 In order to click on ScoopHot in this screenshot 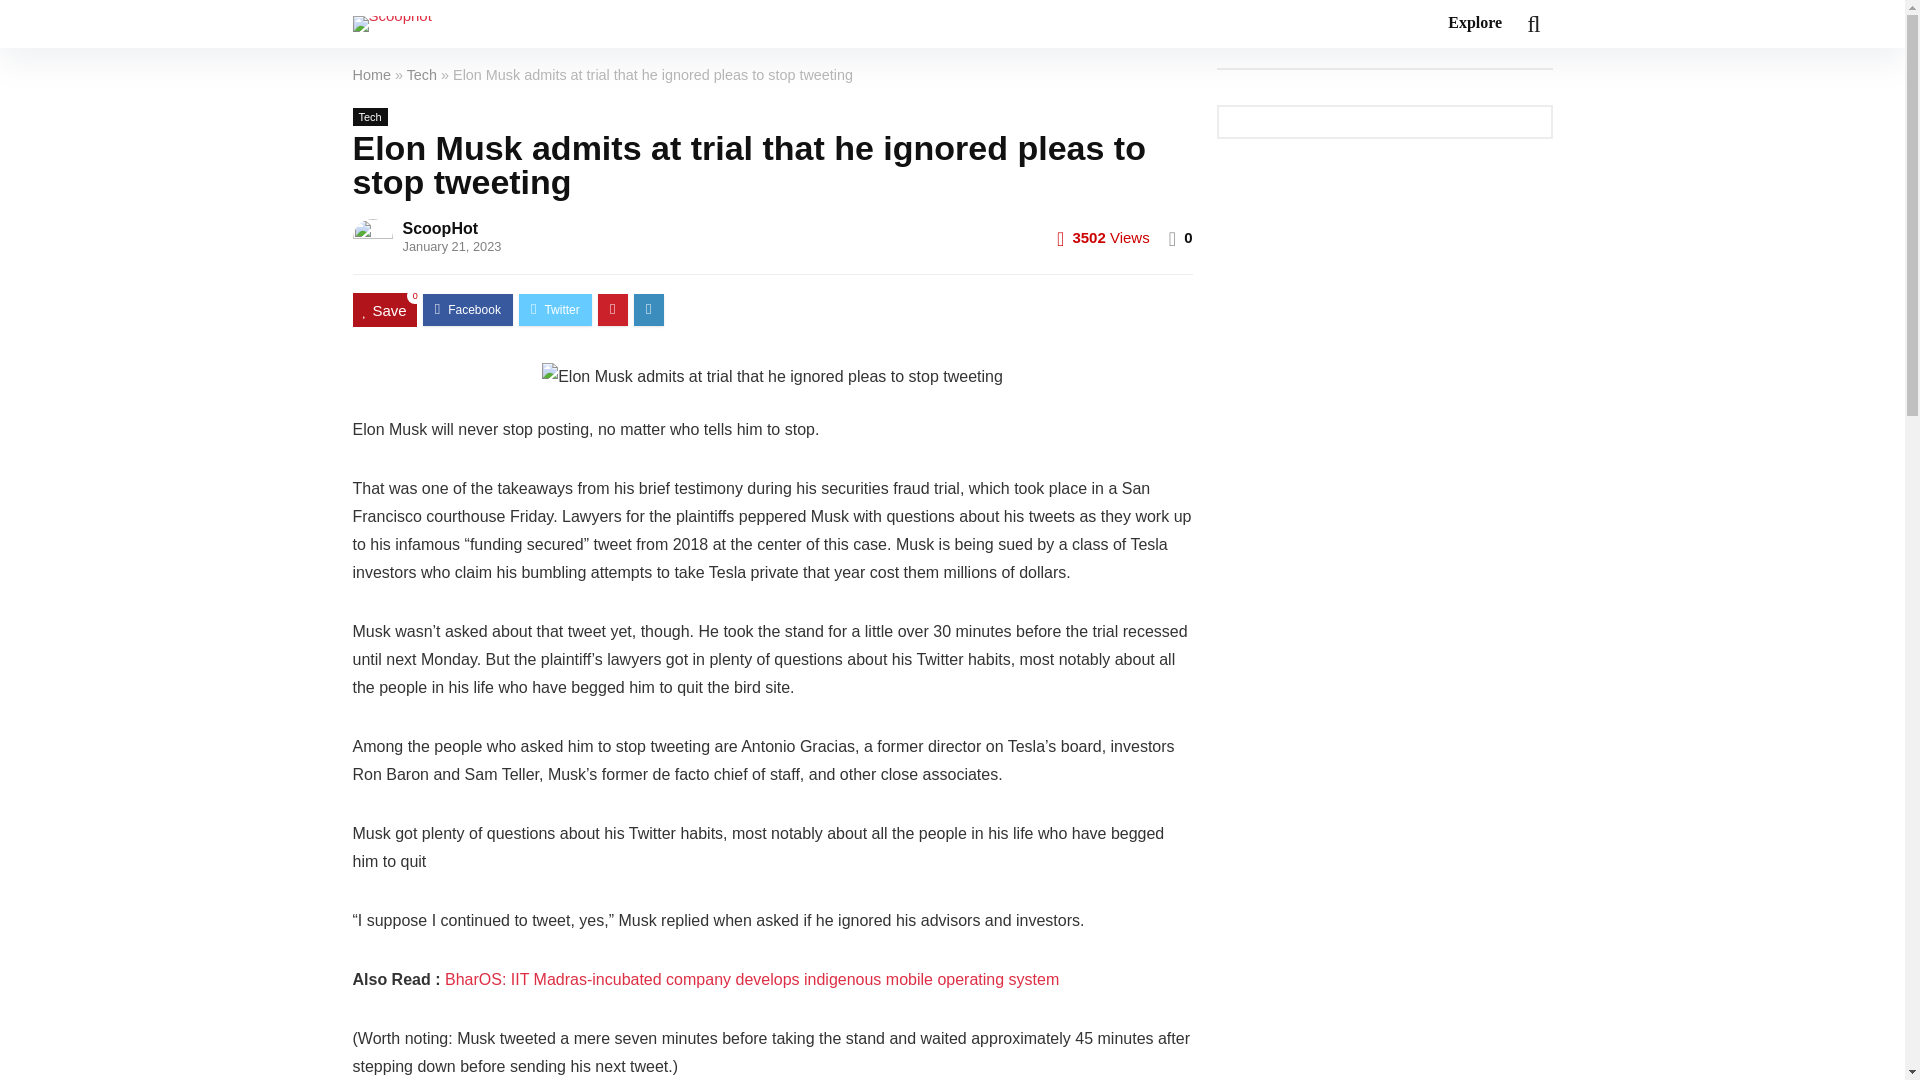, I will do `click(440, 228)`.